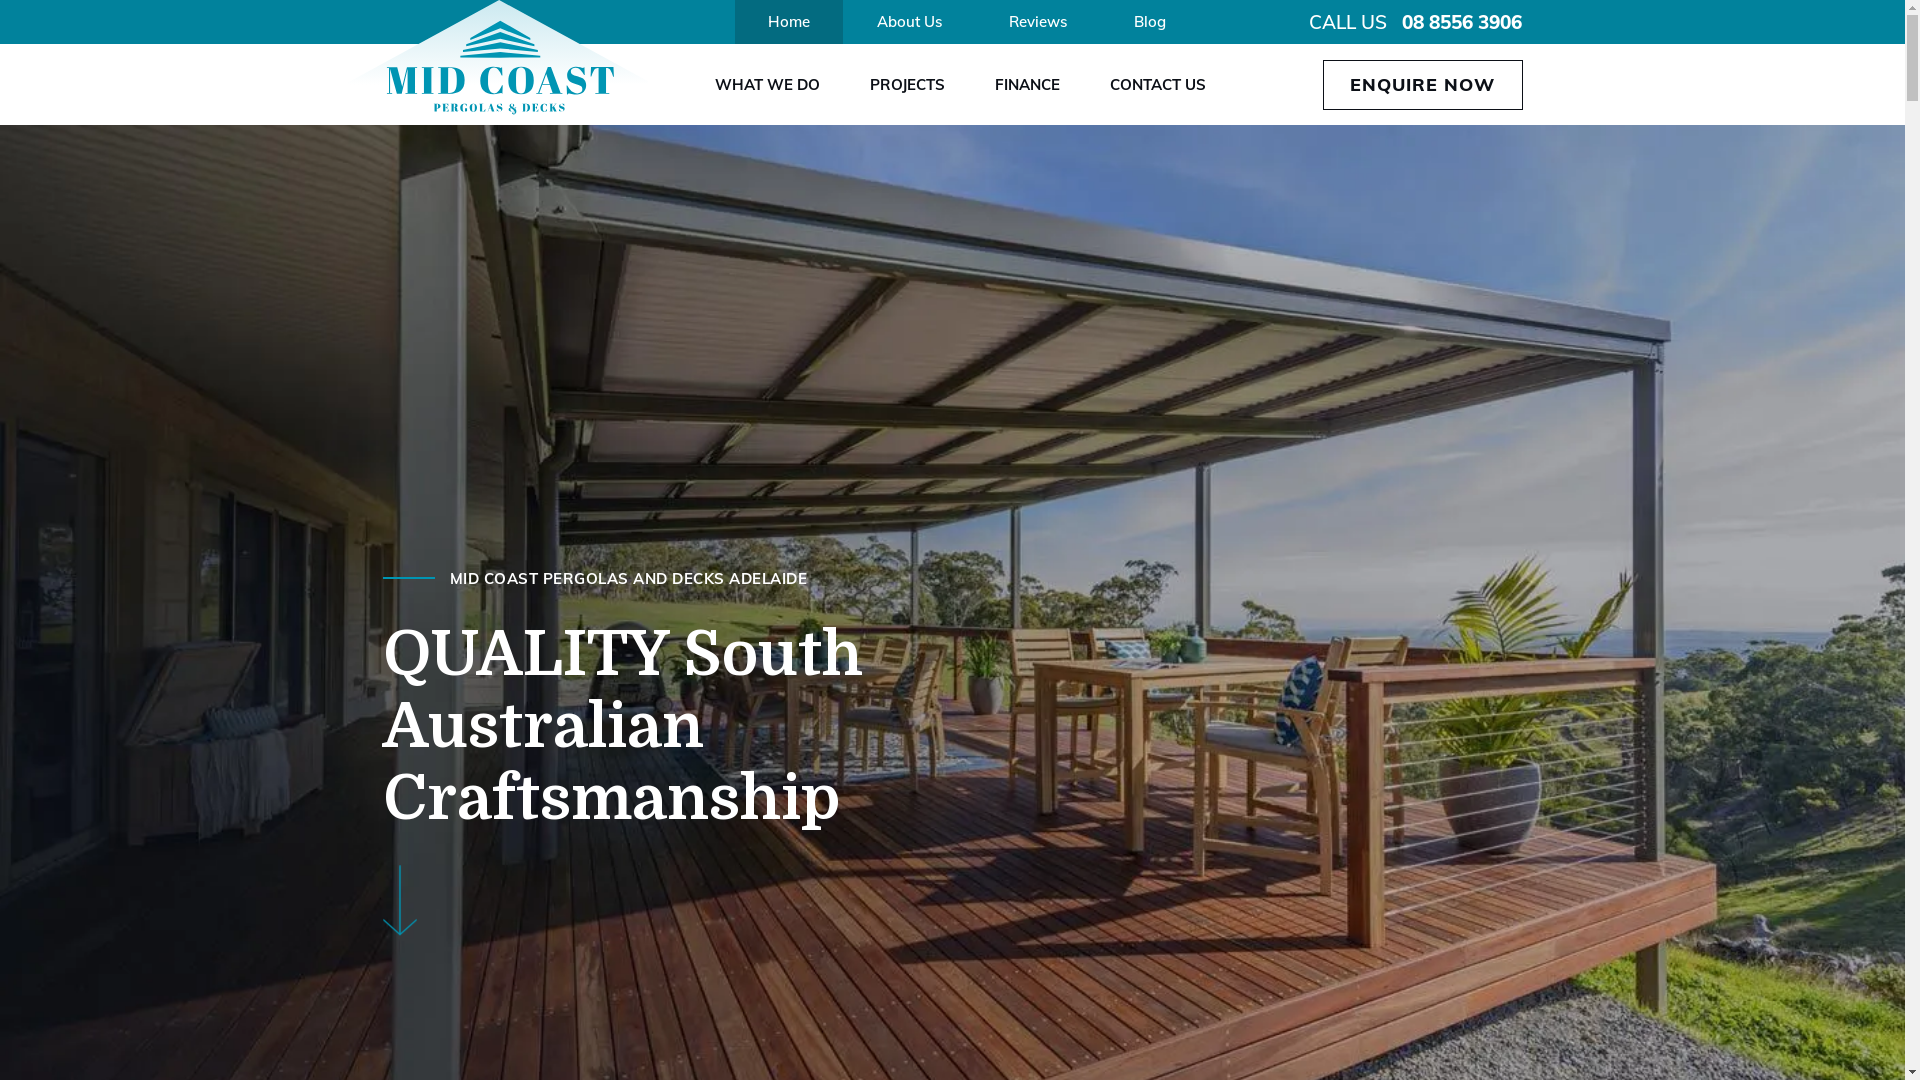 The image size is (1920, 1080). Describe the element at coordinates (1026, 85) in the screenshot. I see `FINANCE` at that location.